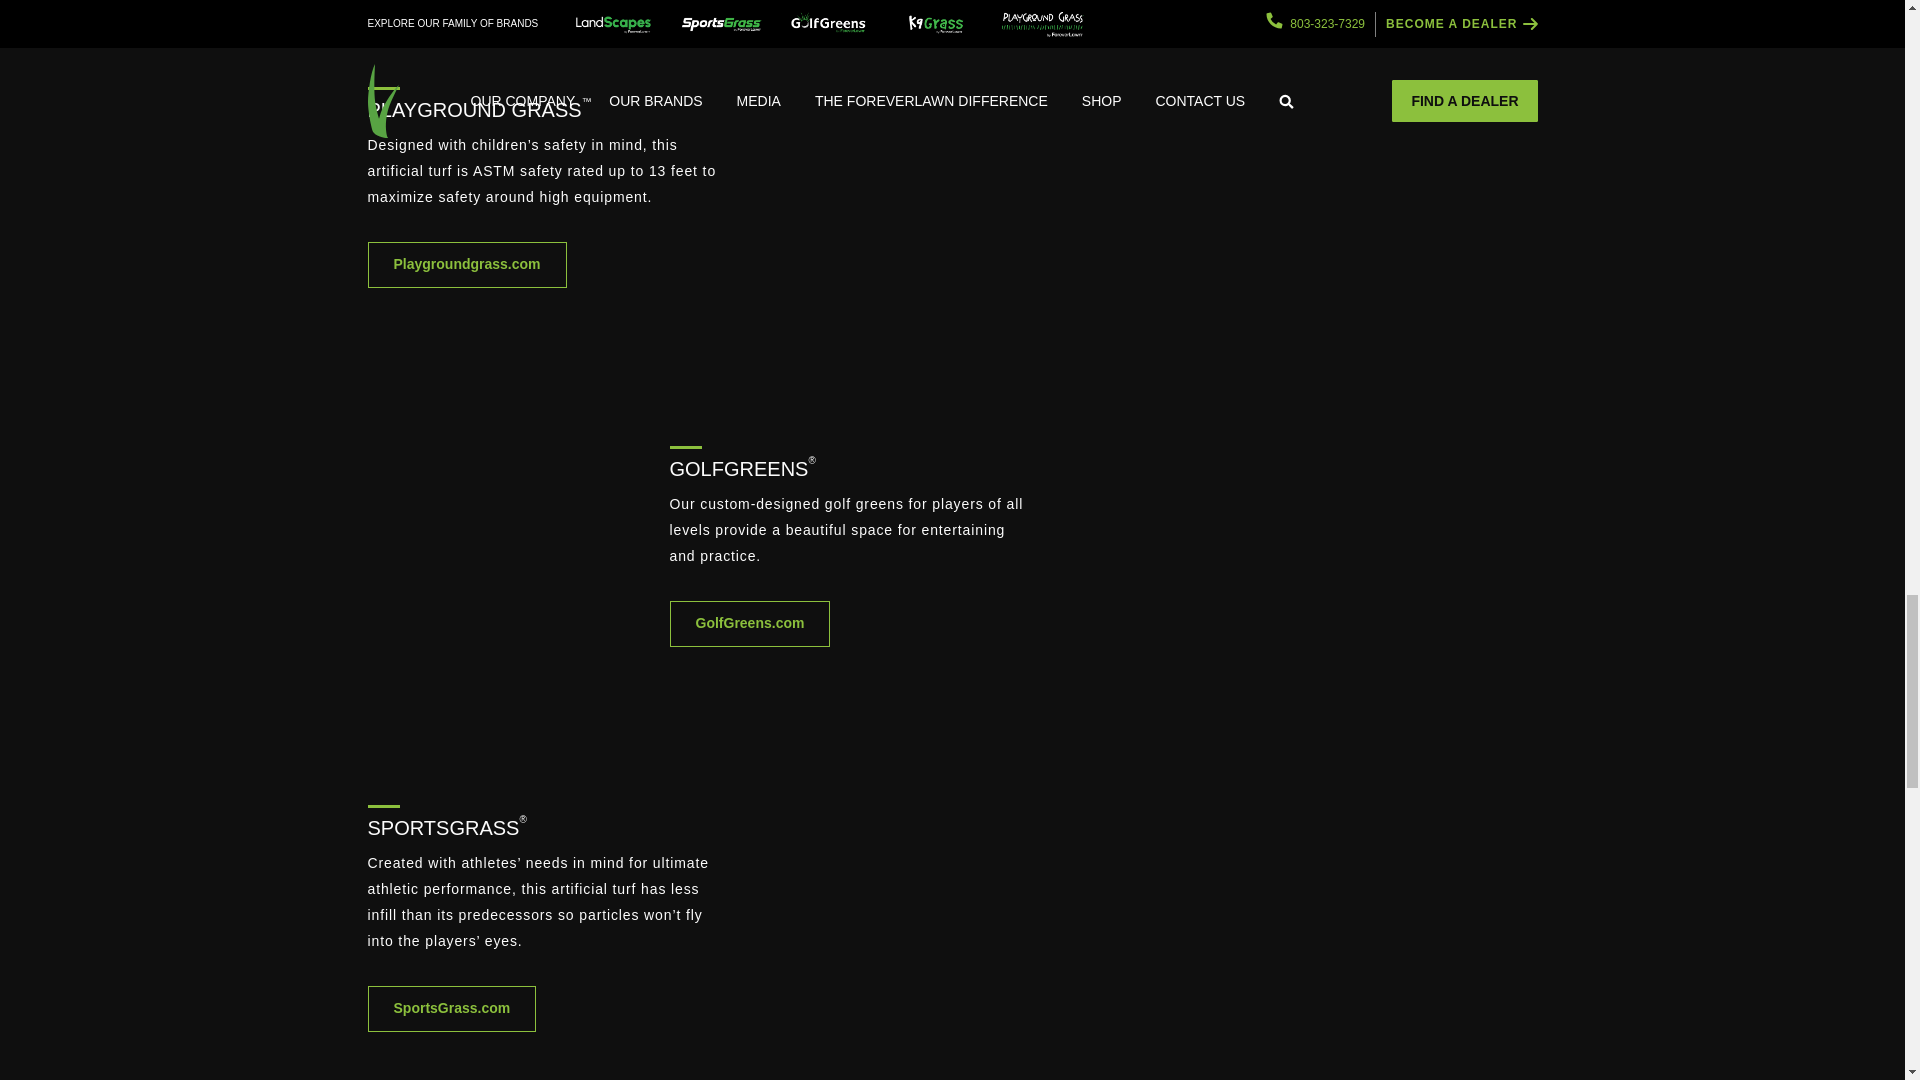 This screenshot has height=1080, width=1920. What do you see at coordinates (467, 264) in the screenshot?
I see `Playgroundgrass.com` at bounding box center [467, 264].